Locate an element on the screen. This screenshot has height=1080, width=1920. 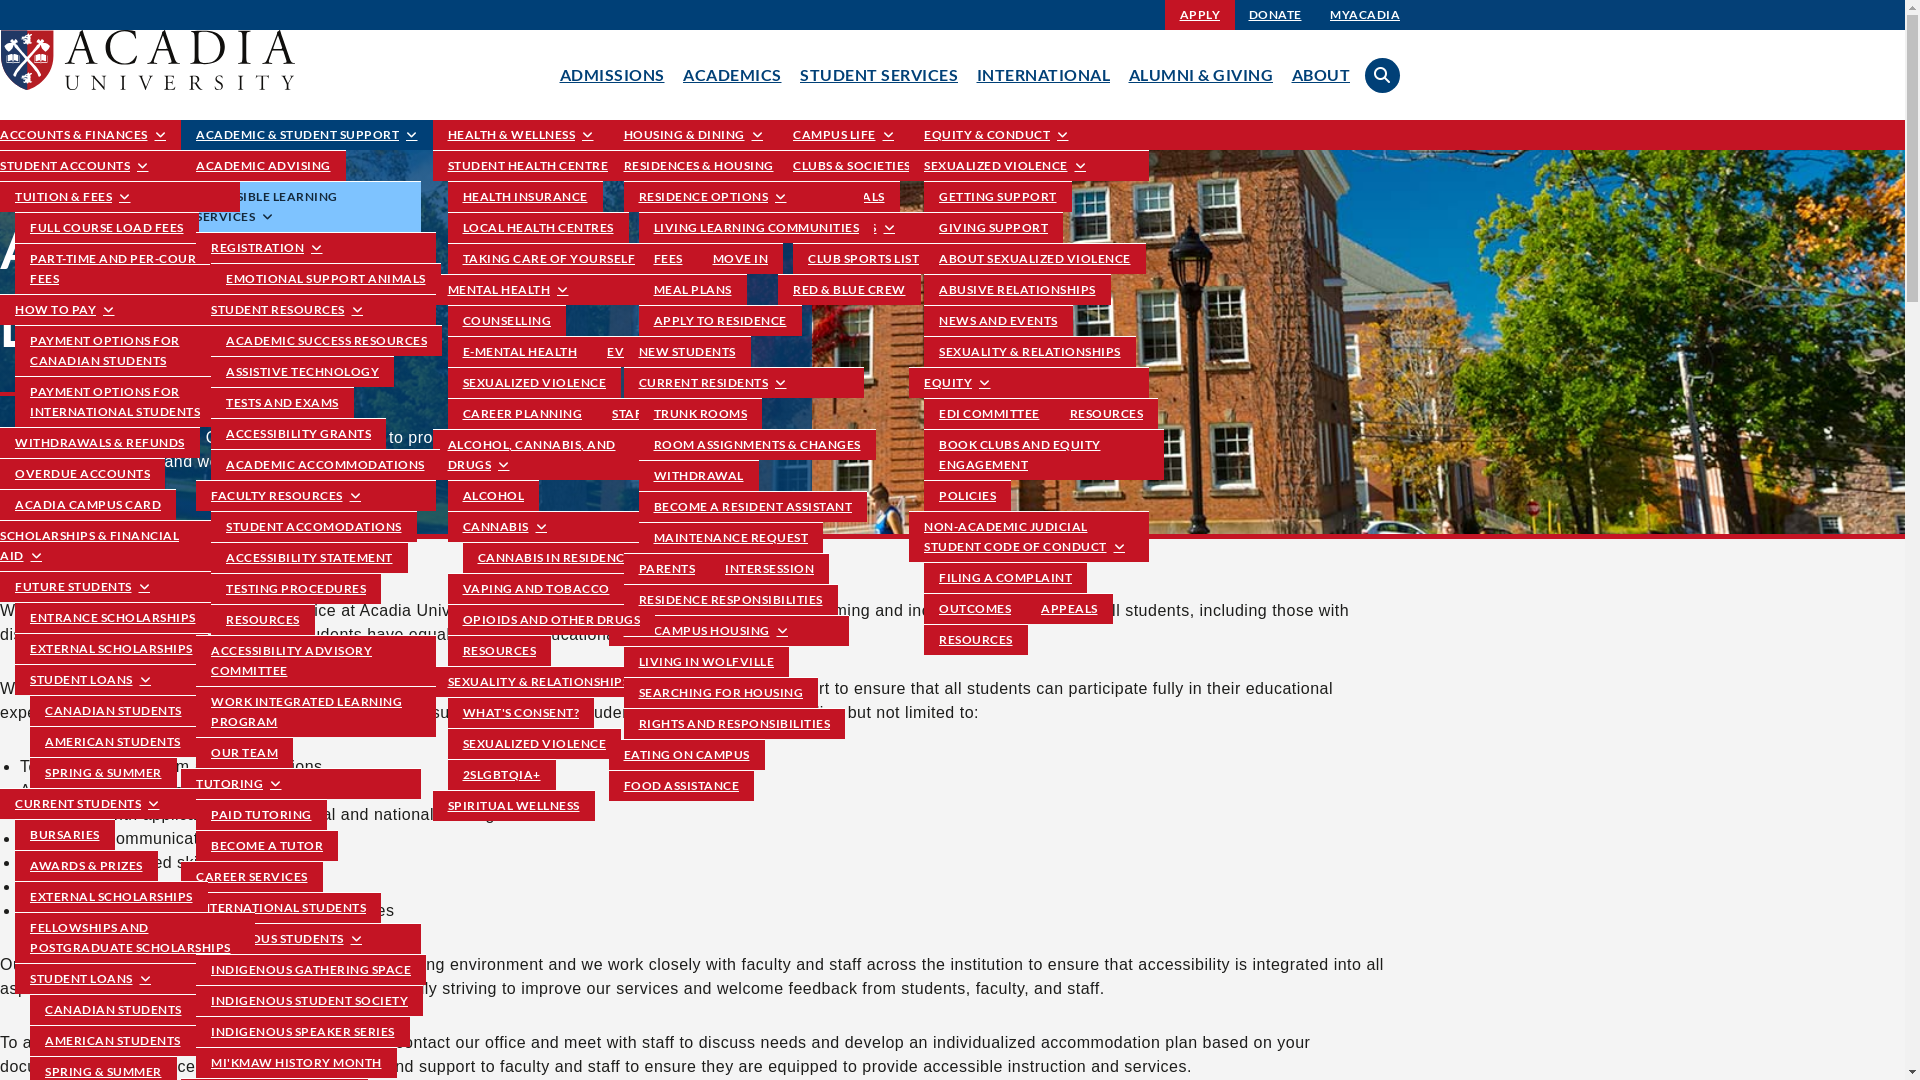
GIVING SUPPORT is located at coordinates (994, 228).